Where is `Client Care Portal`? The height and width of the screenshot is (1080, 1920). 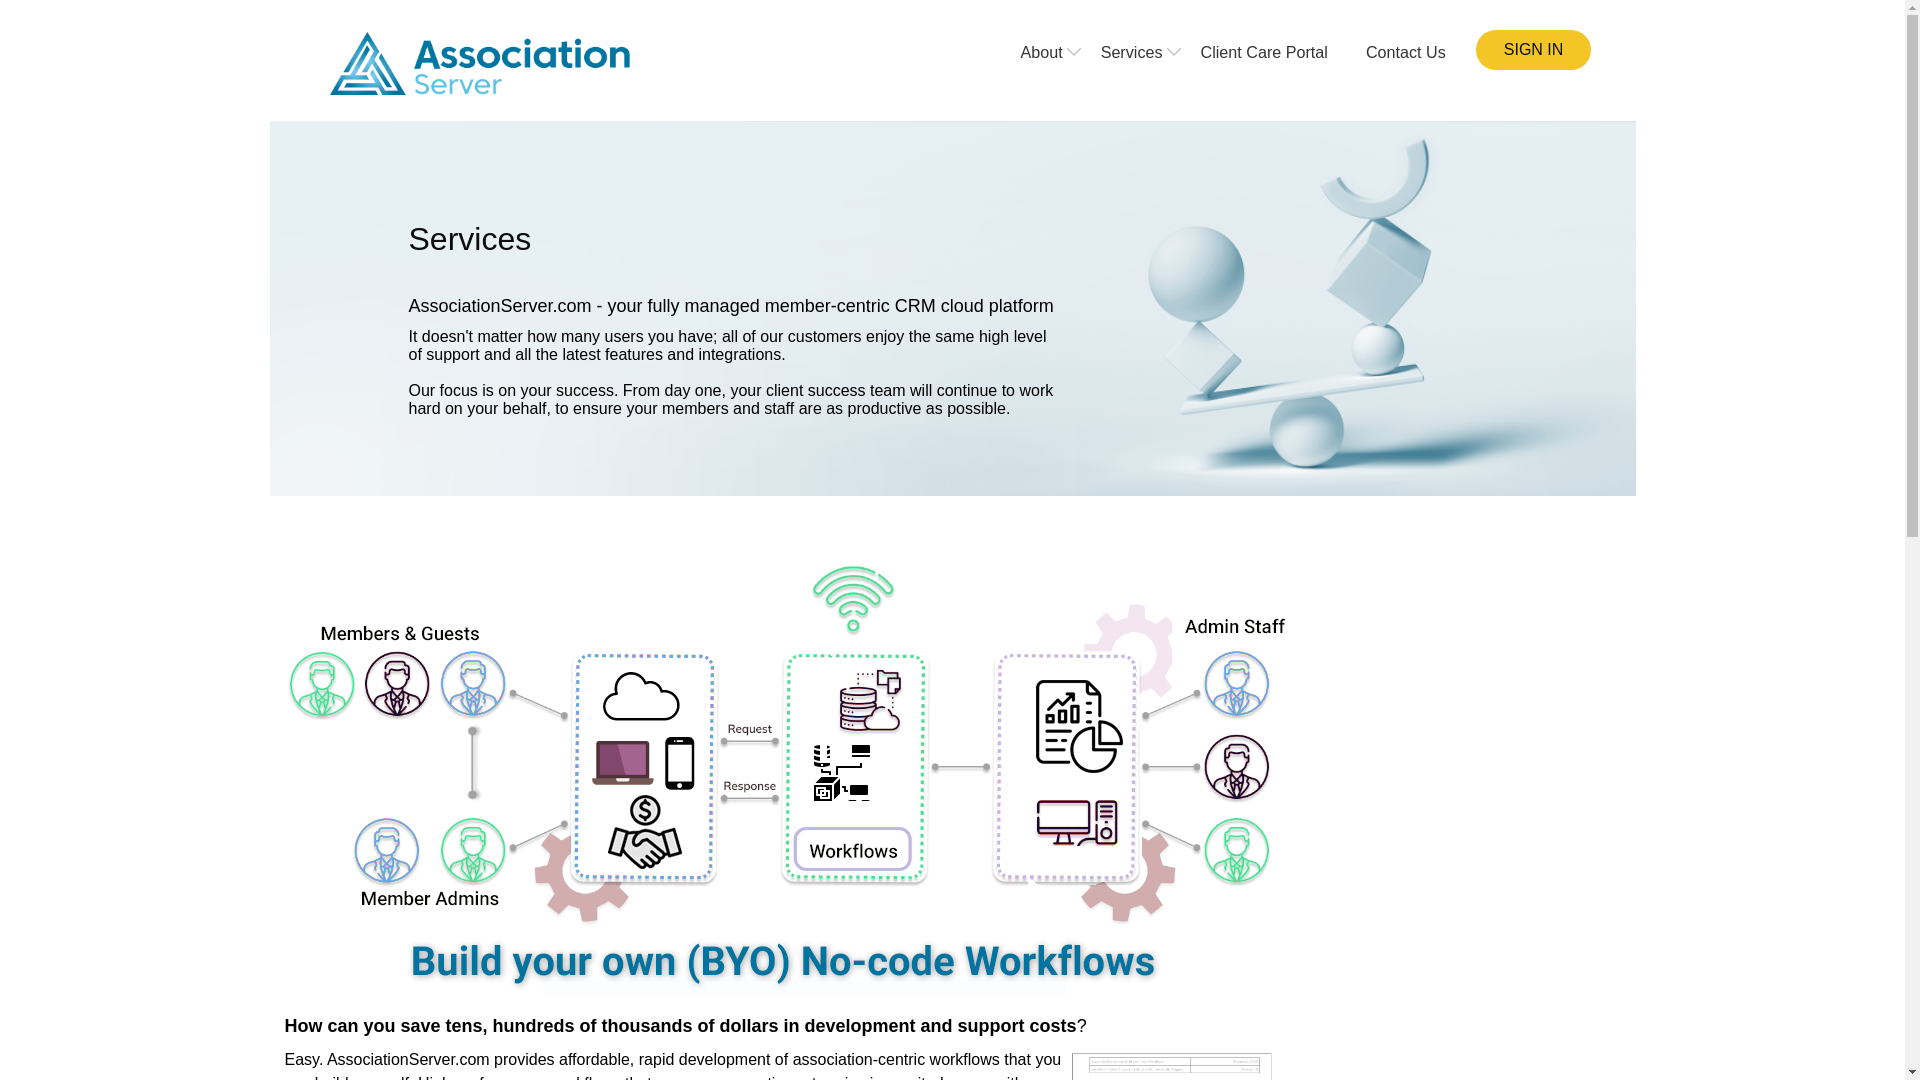
Client Care Portal is located at coordinates (1264, 51).